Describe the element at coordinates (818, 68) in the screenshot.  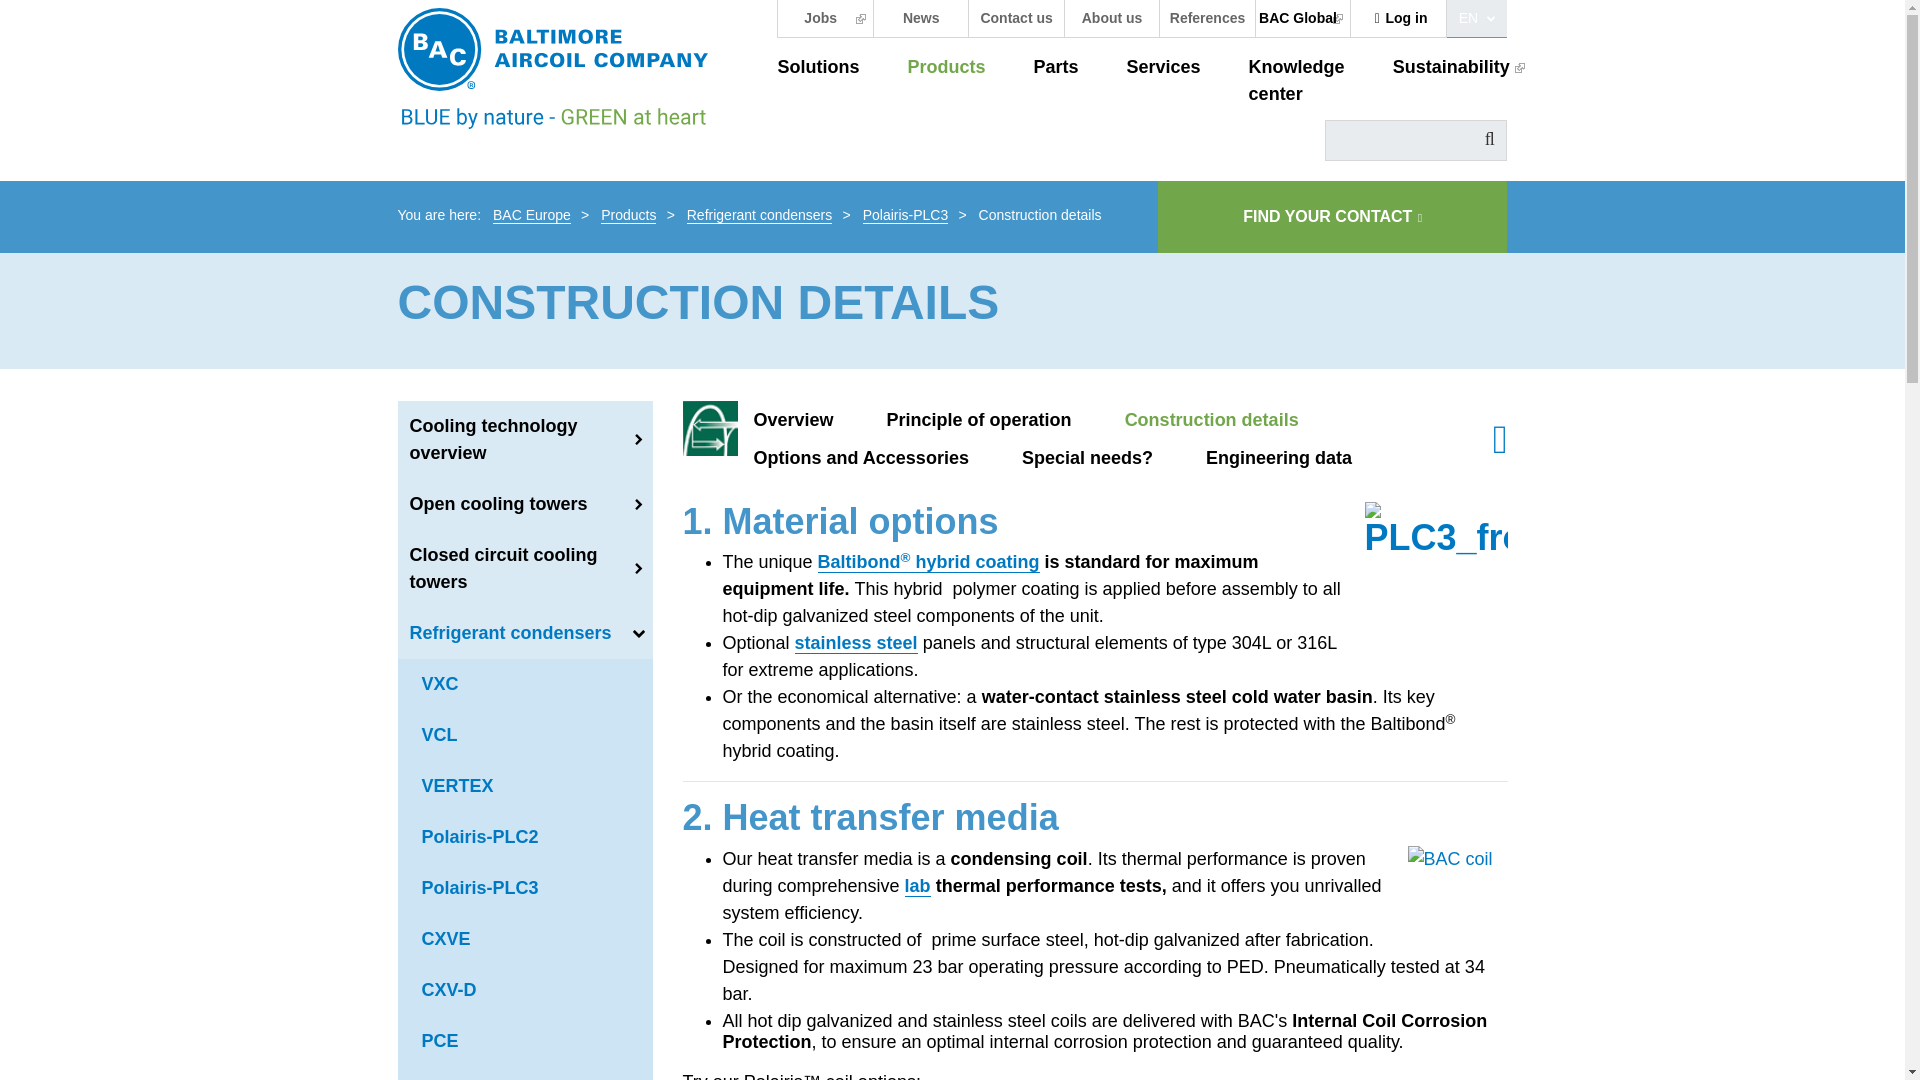
I see `Solutions` at that location.